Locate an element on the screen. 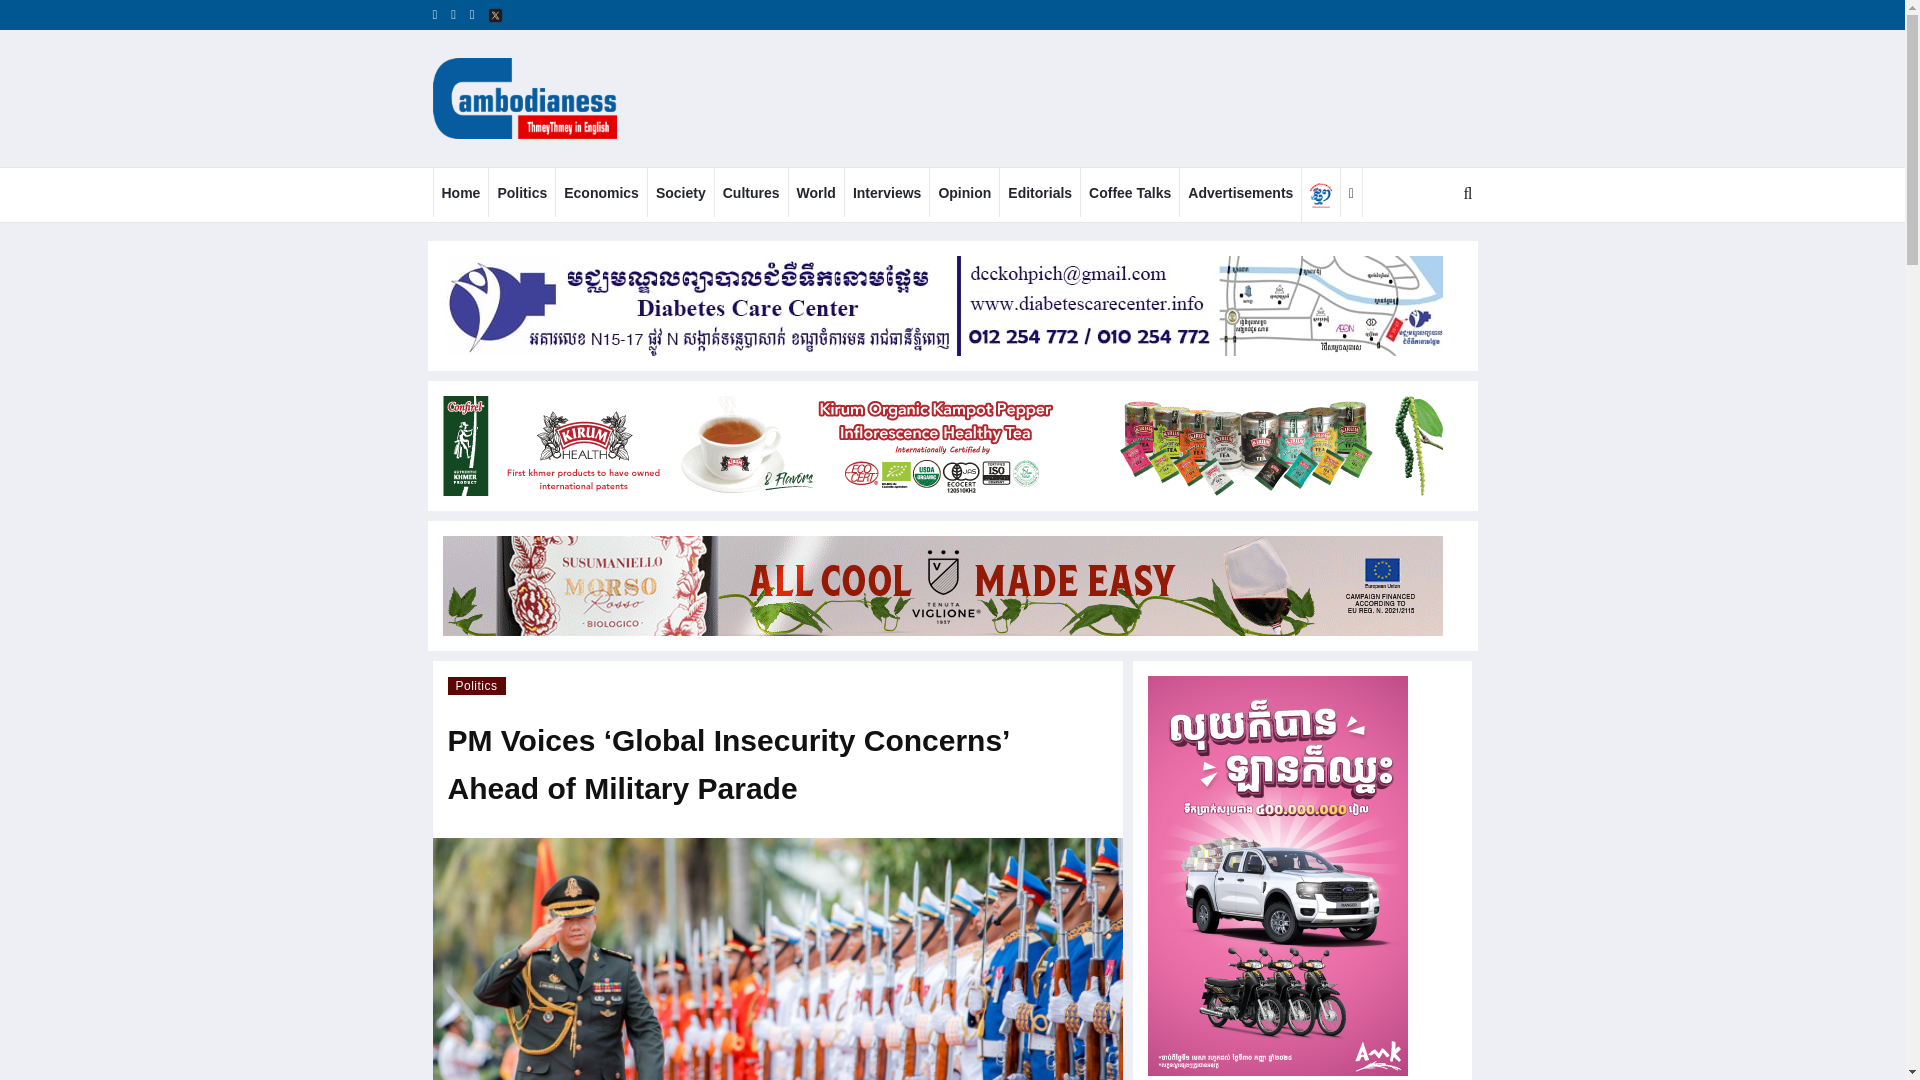 The image size is (1920, 1080). Politics is located at coordinates (522, 193).